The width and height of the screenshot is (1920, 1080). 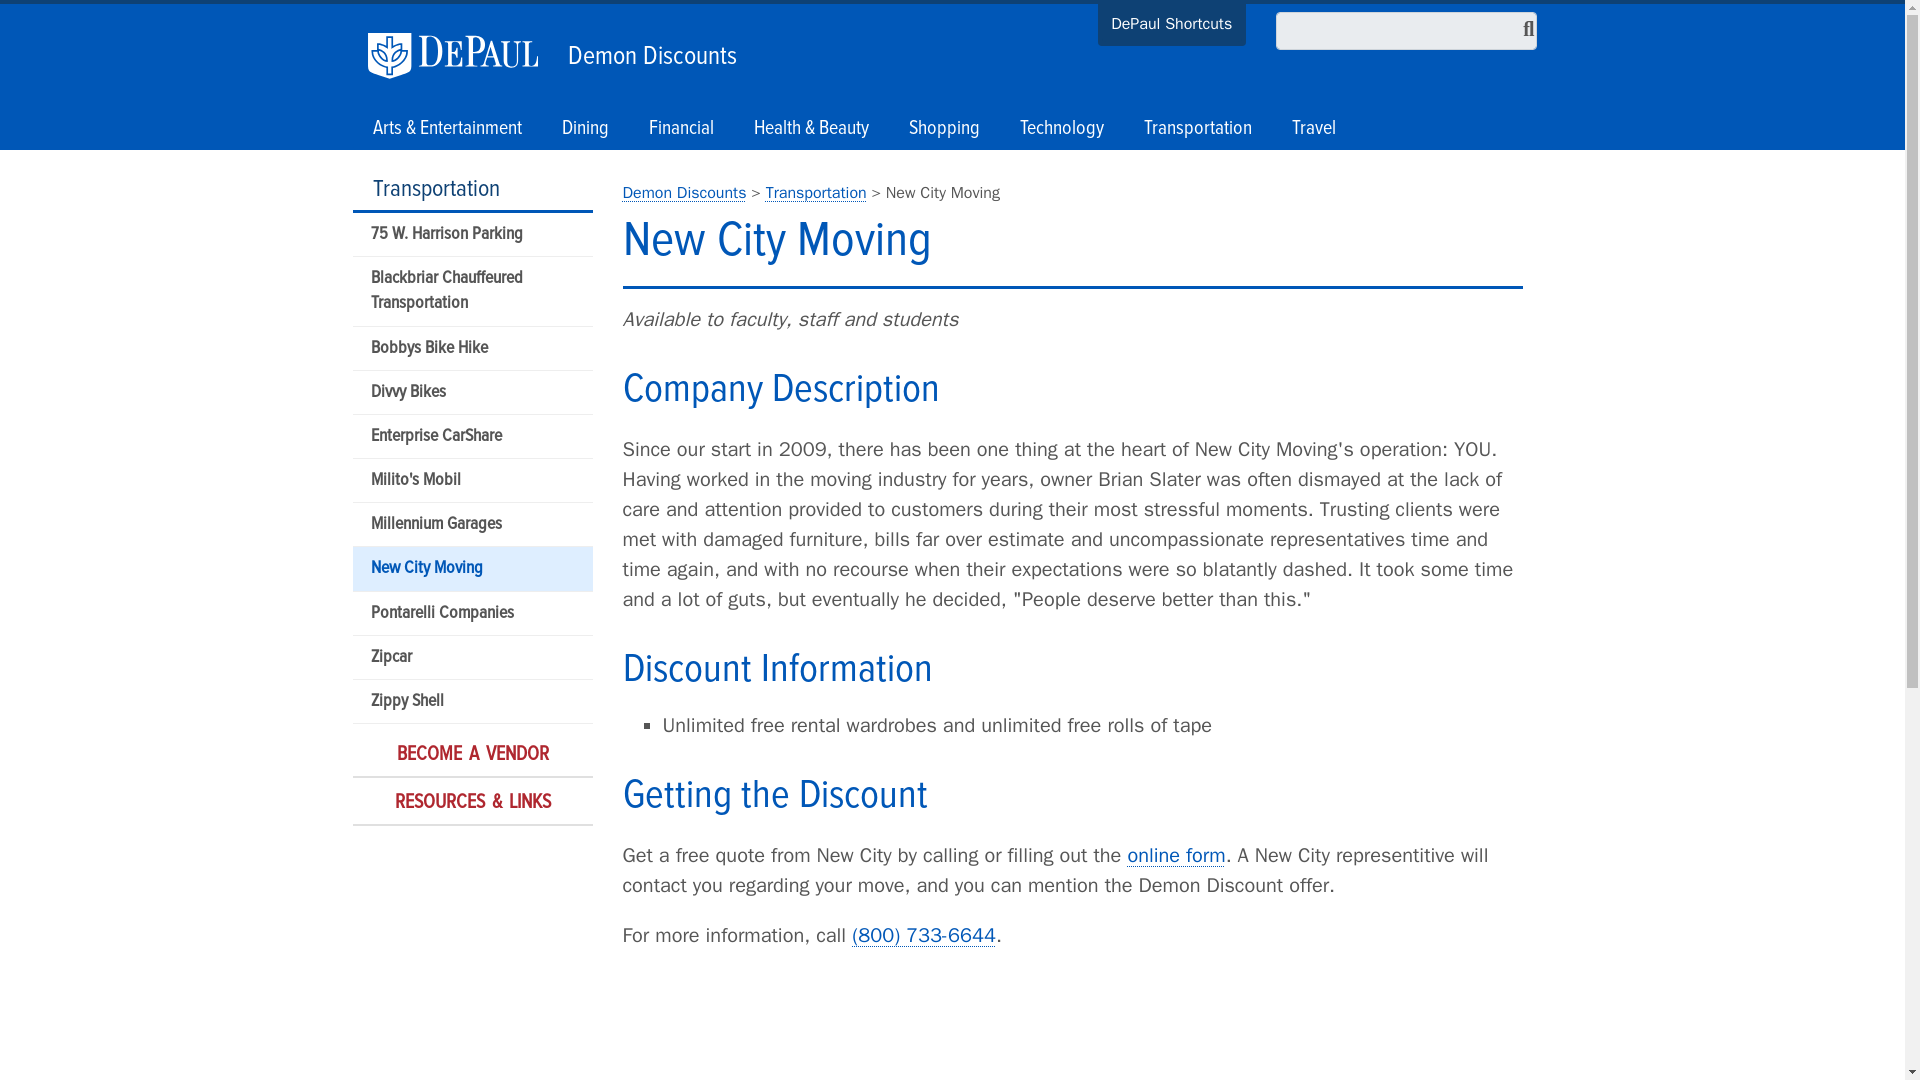 What do you see at coordinates (463, 56) in the screenshot?
I see `DePaul University` at bounding box center [463, 56].